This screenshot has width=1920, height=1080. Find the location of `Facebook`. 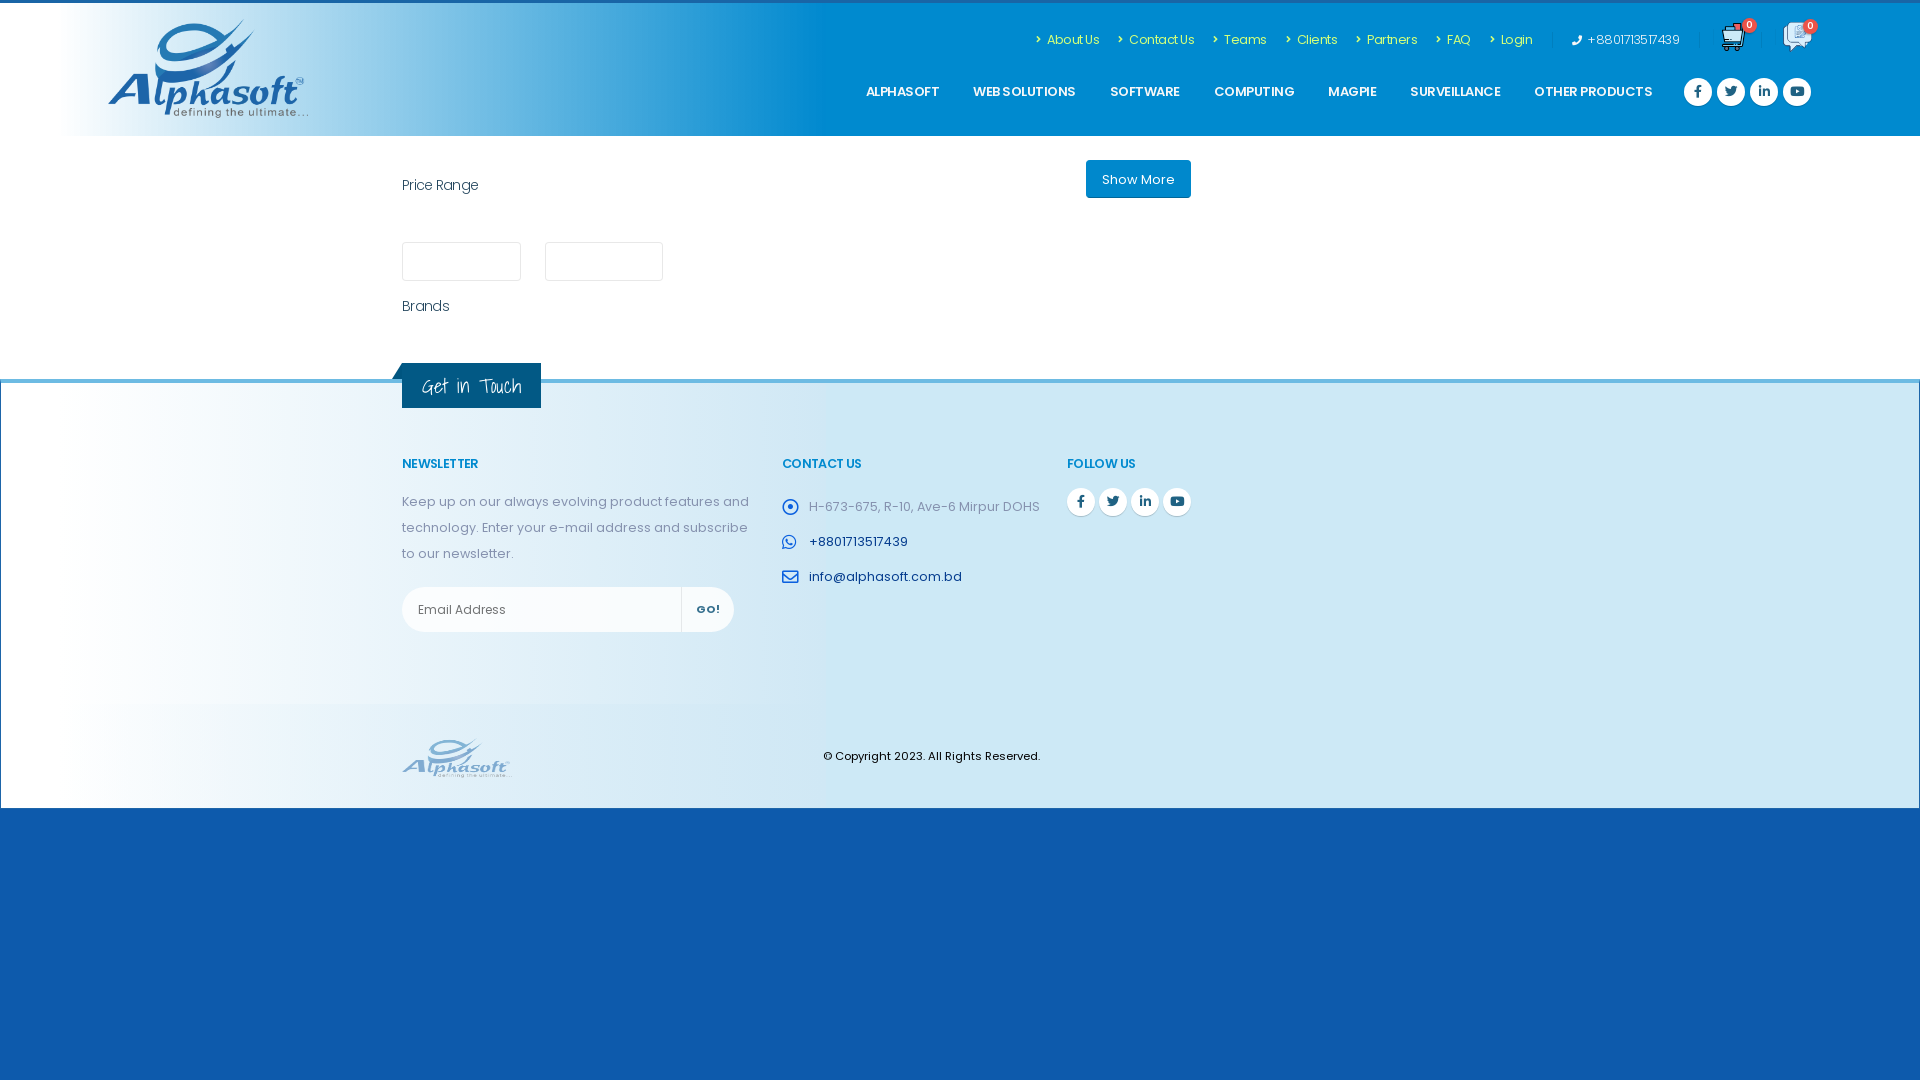

Facebook is located at coordinates (1081, 502).